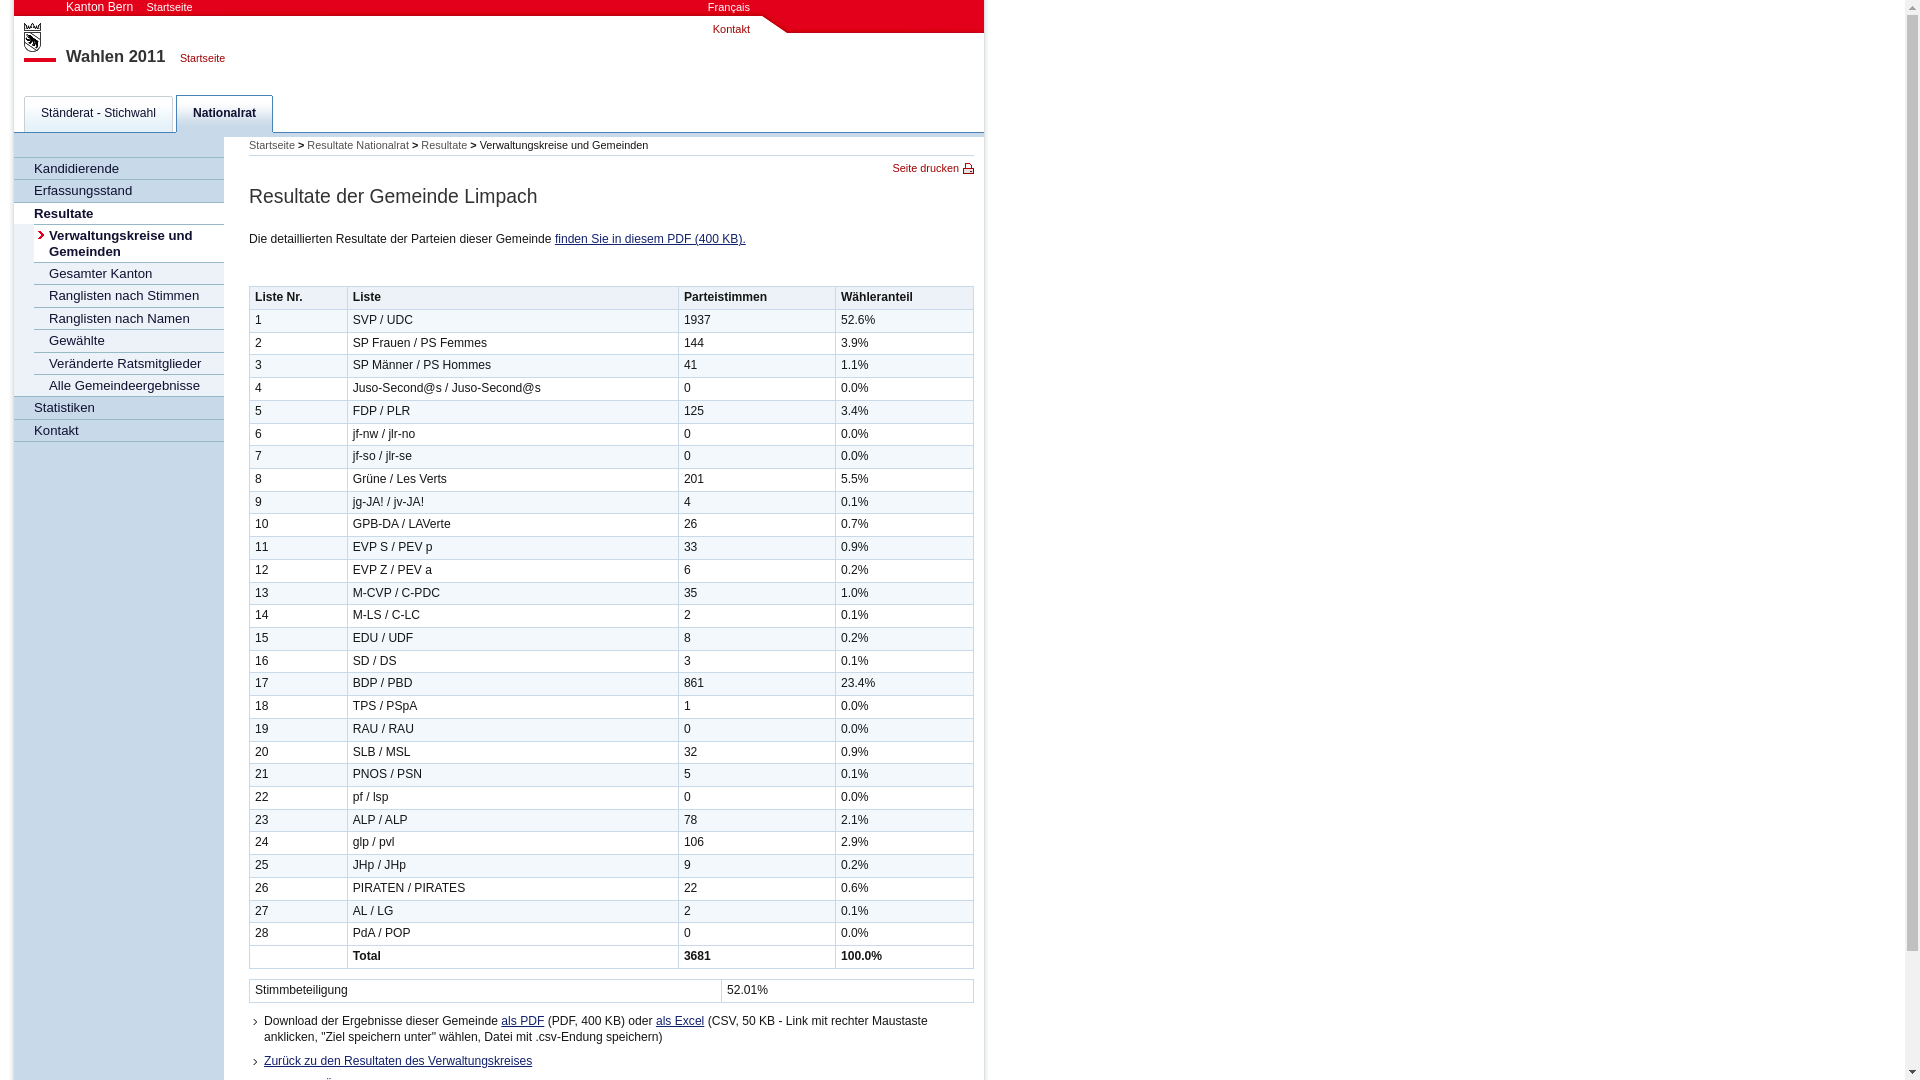 The height and width of the screenshot is (1080, 1920). What do you see at coordinates (129, 318) in the screenshot?
I see `Ranglisten nach Namen` at bounding box center [129, 318].